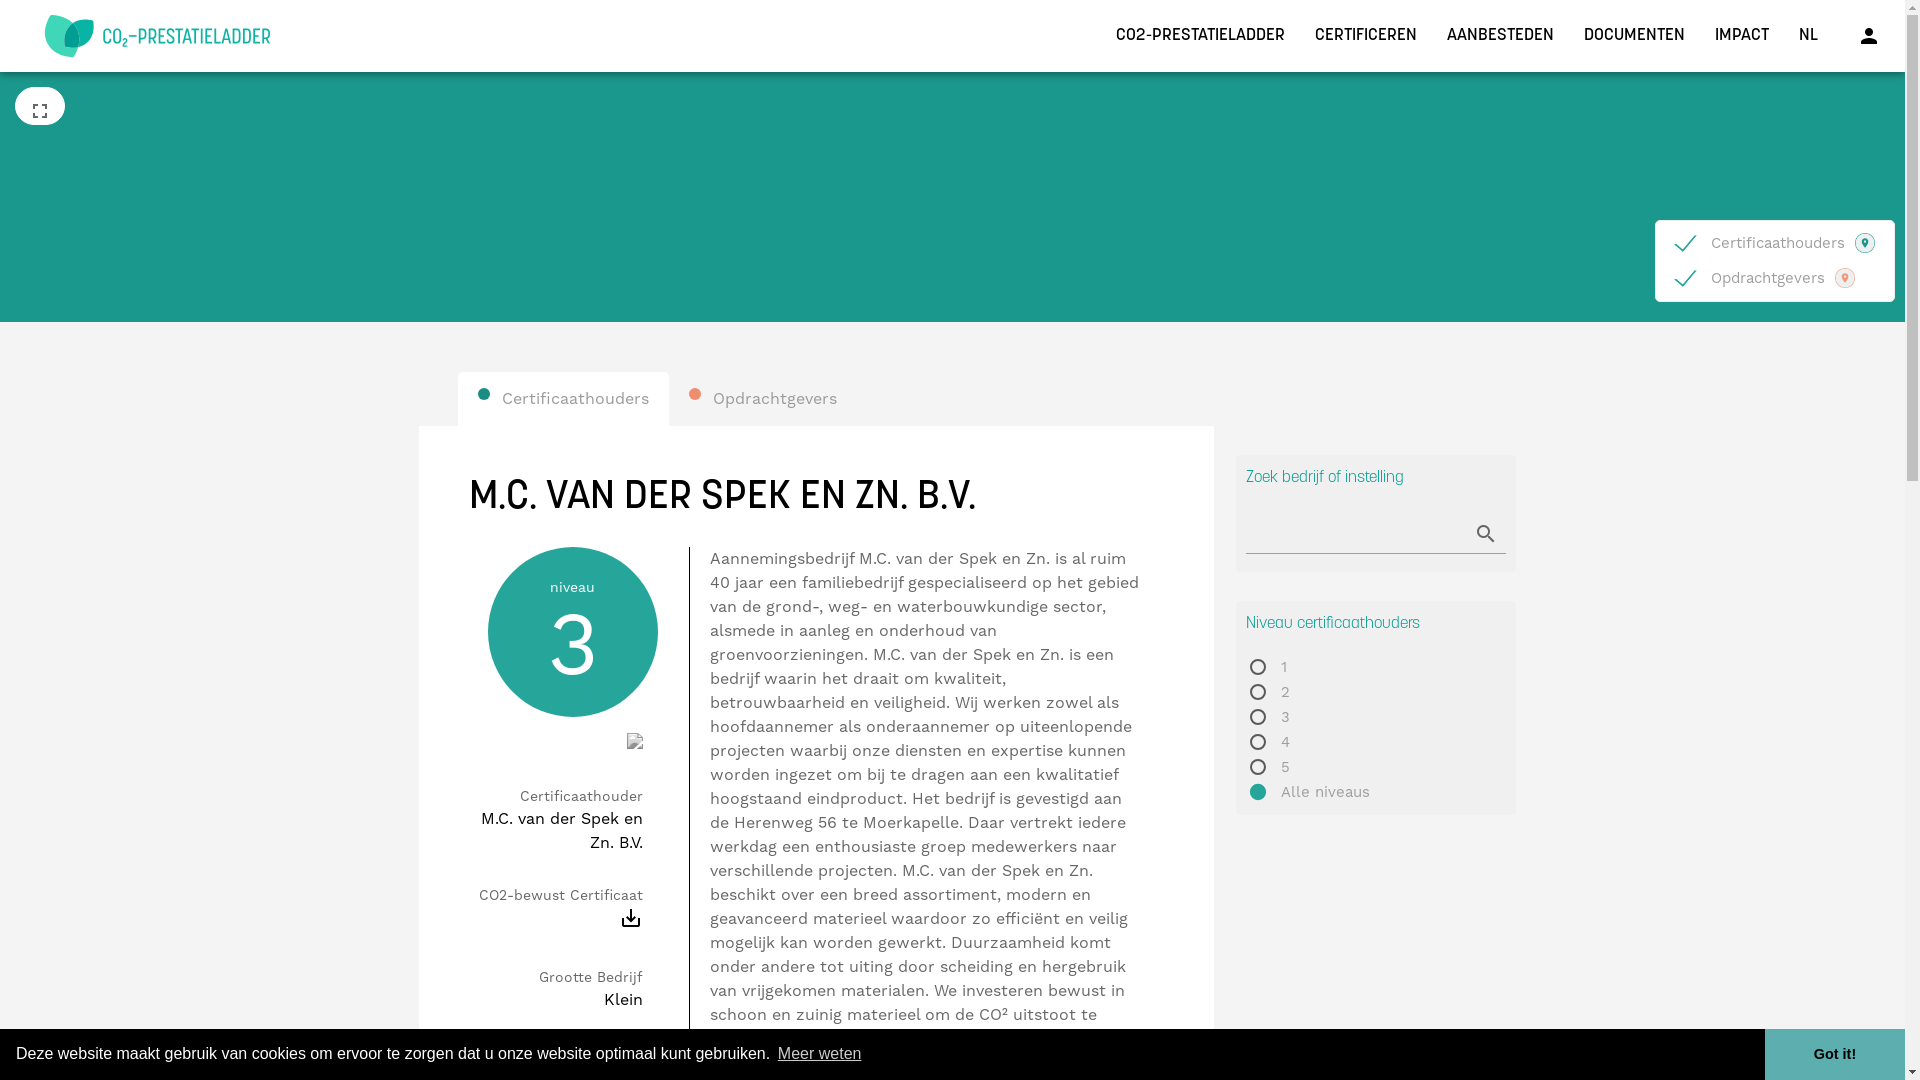 The height and width of the screenshot is (1080, 1920). What do you see at coordinates (1500, 34) in the screenshot?
I see `AANBESTEDEN` at bounding box center [1500, 34].